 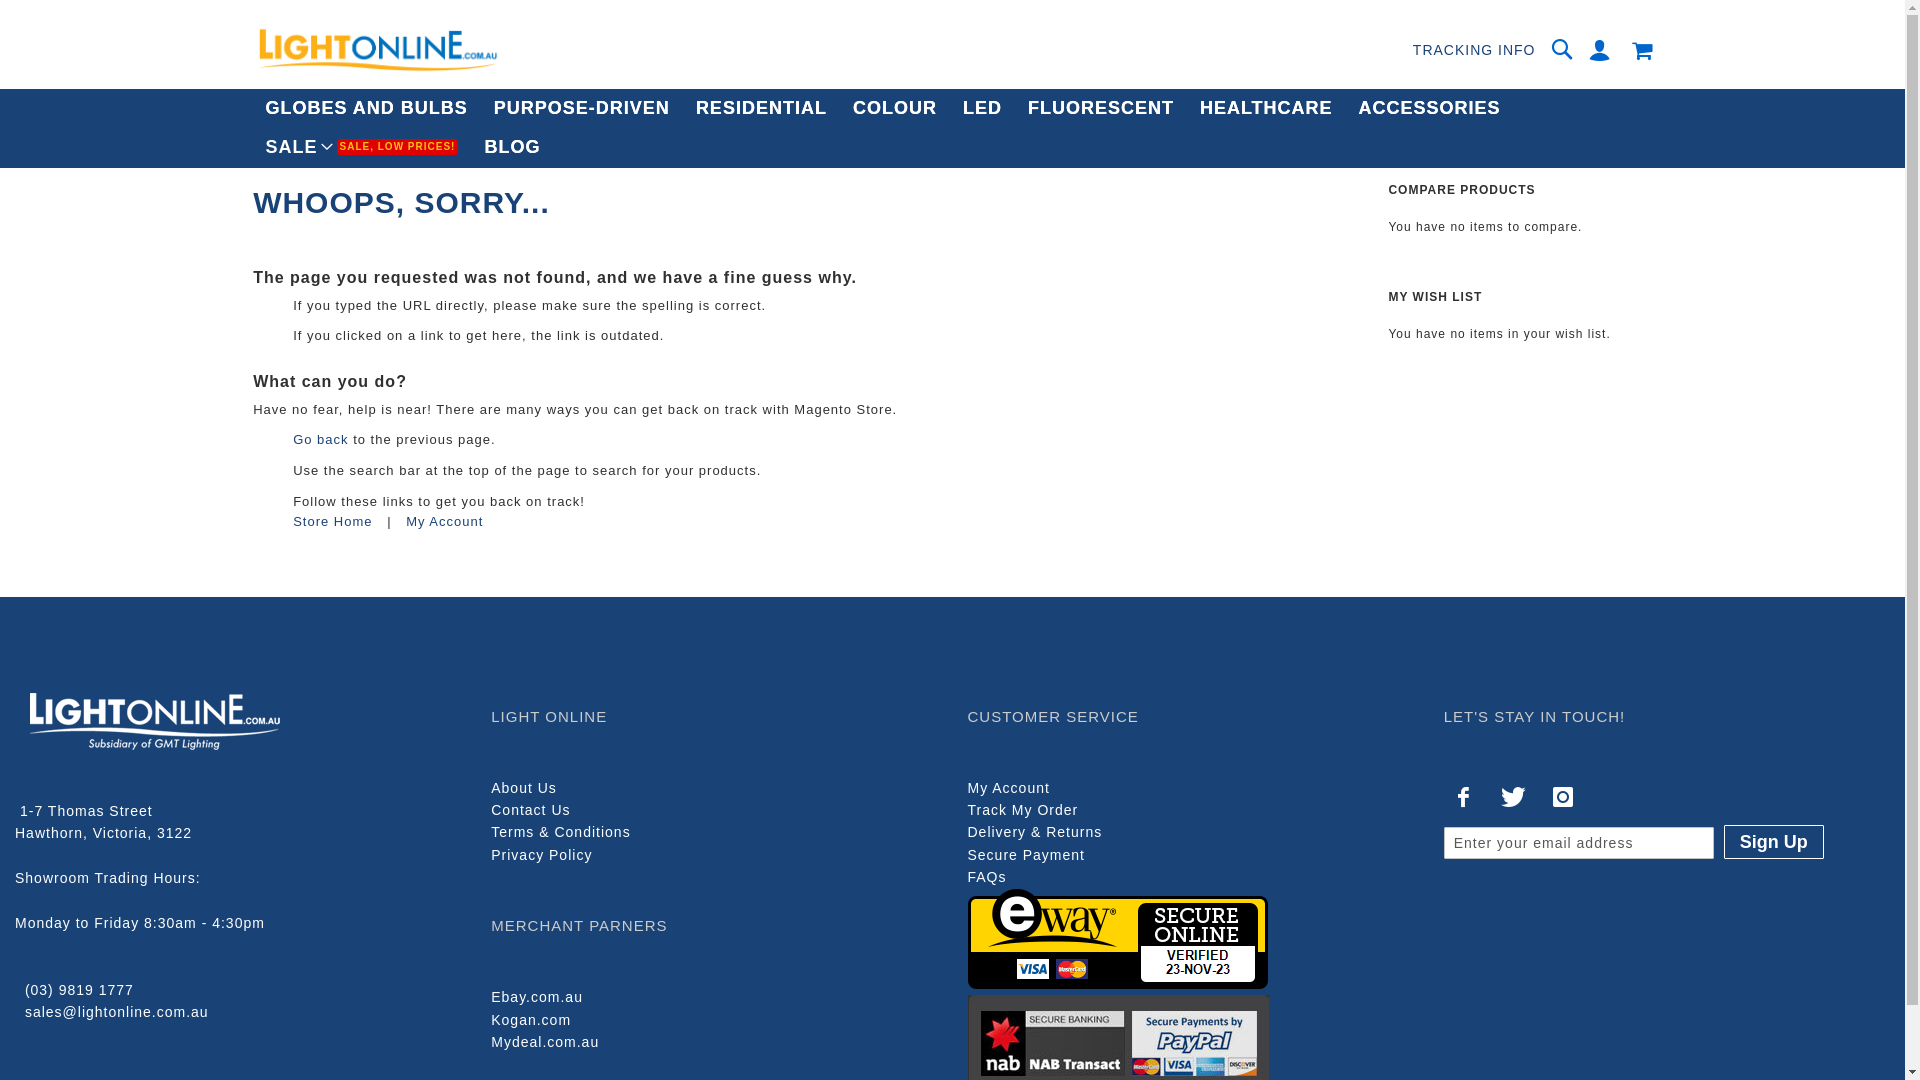 What do you see at coordinates (1600, 50) in the screenshot?
I see `Sign In` at bounding box center [1600, 50].